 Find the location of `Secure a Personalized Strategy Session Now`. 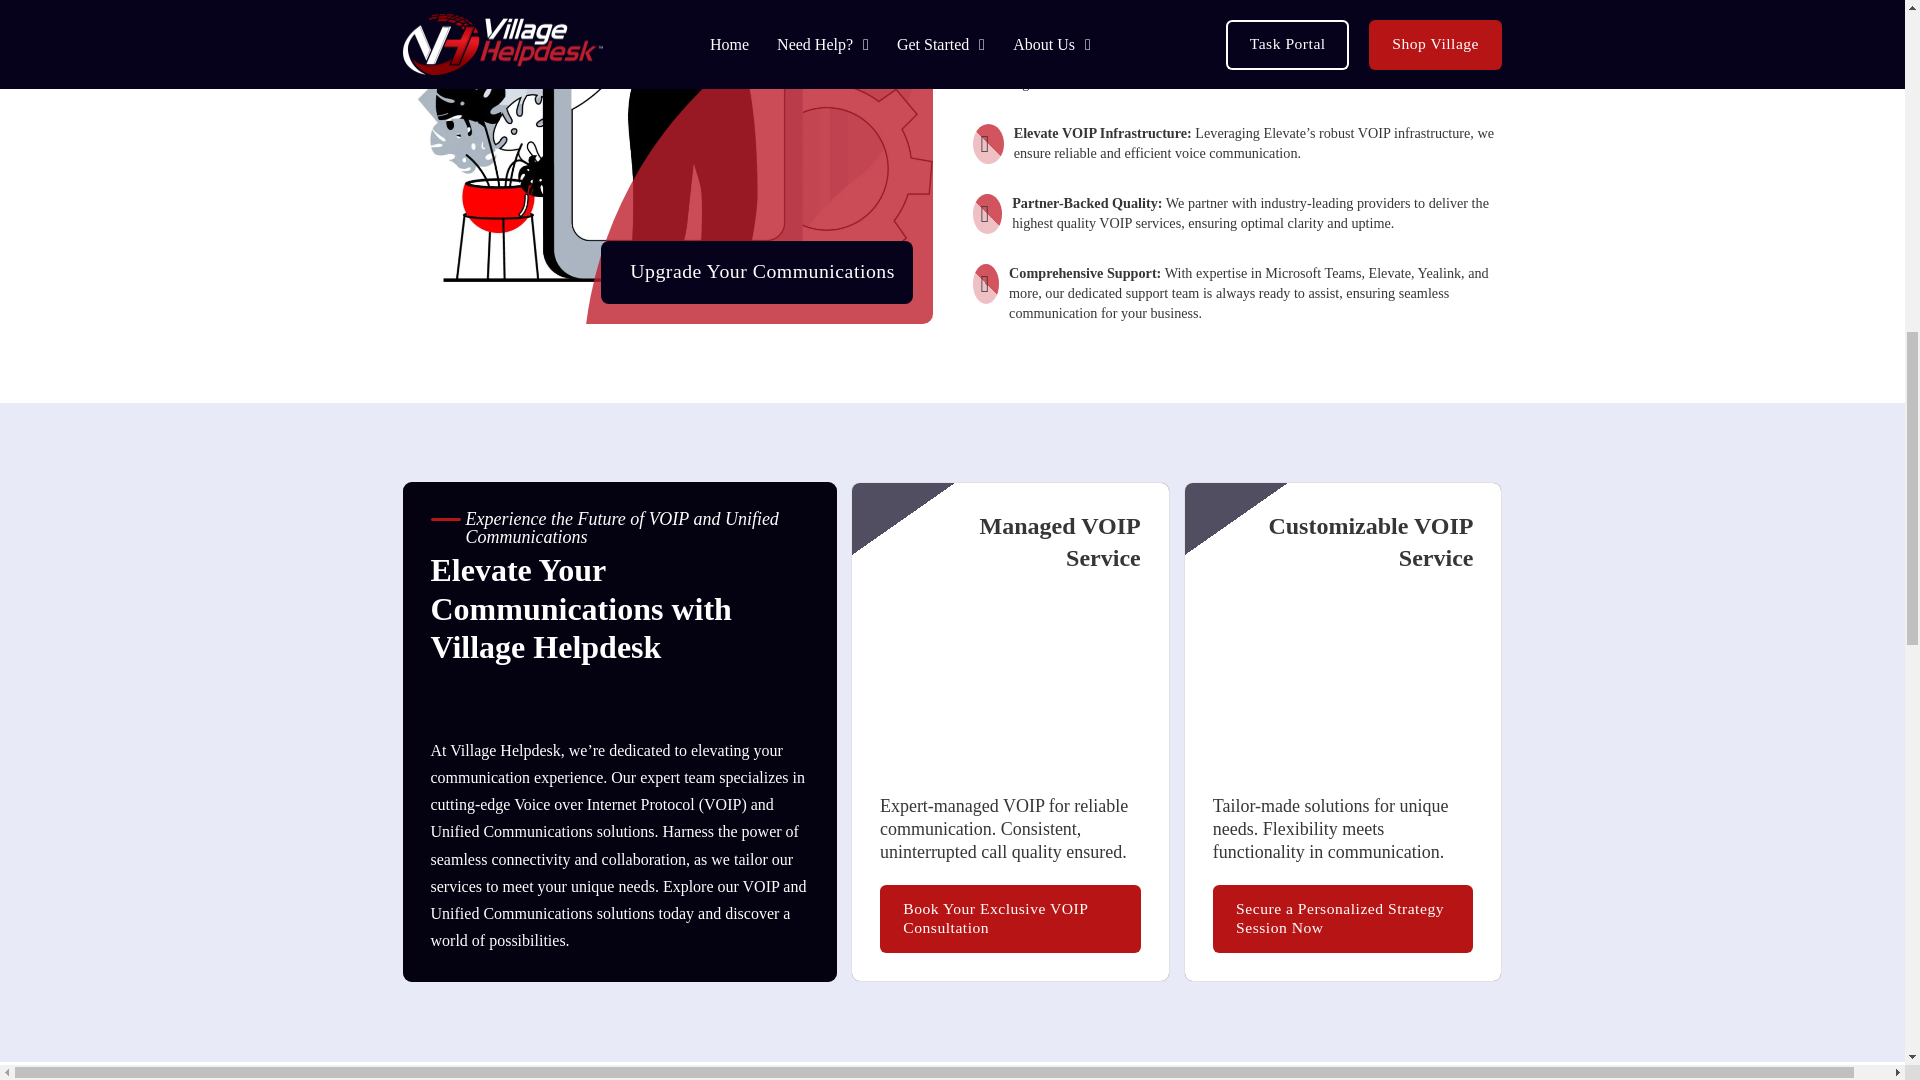

Secure a Personalized Strategy Session Now is located at coordinates (1344, 918).